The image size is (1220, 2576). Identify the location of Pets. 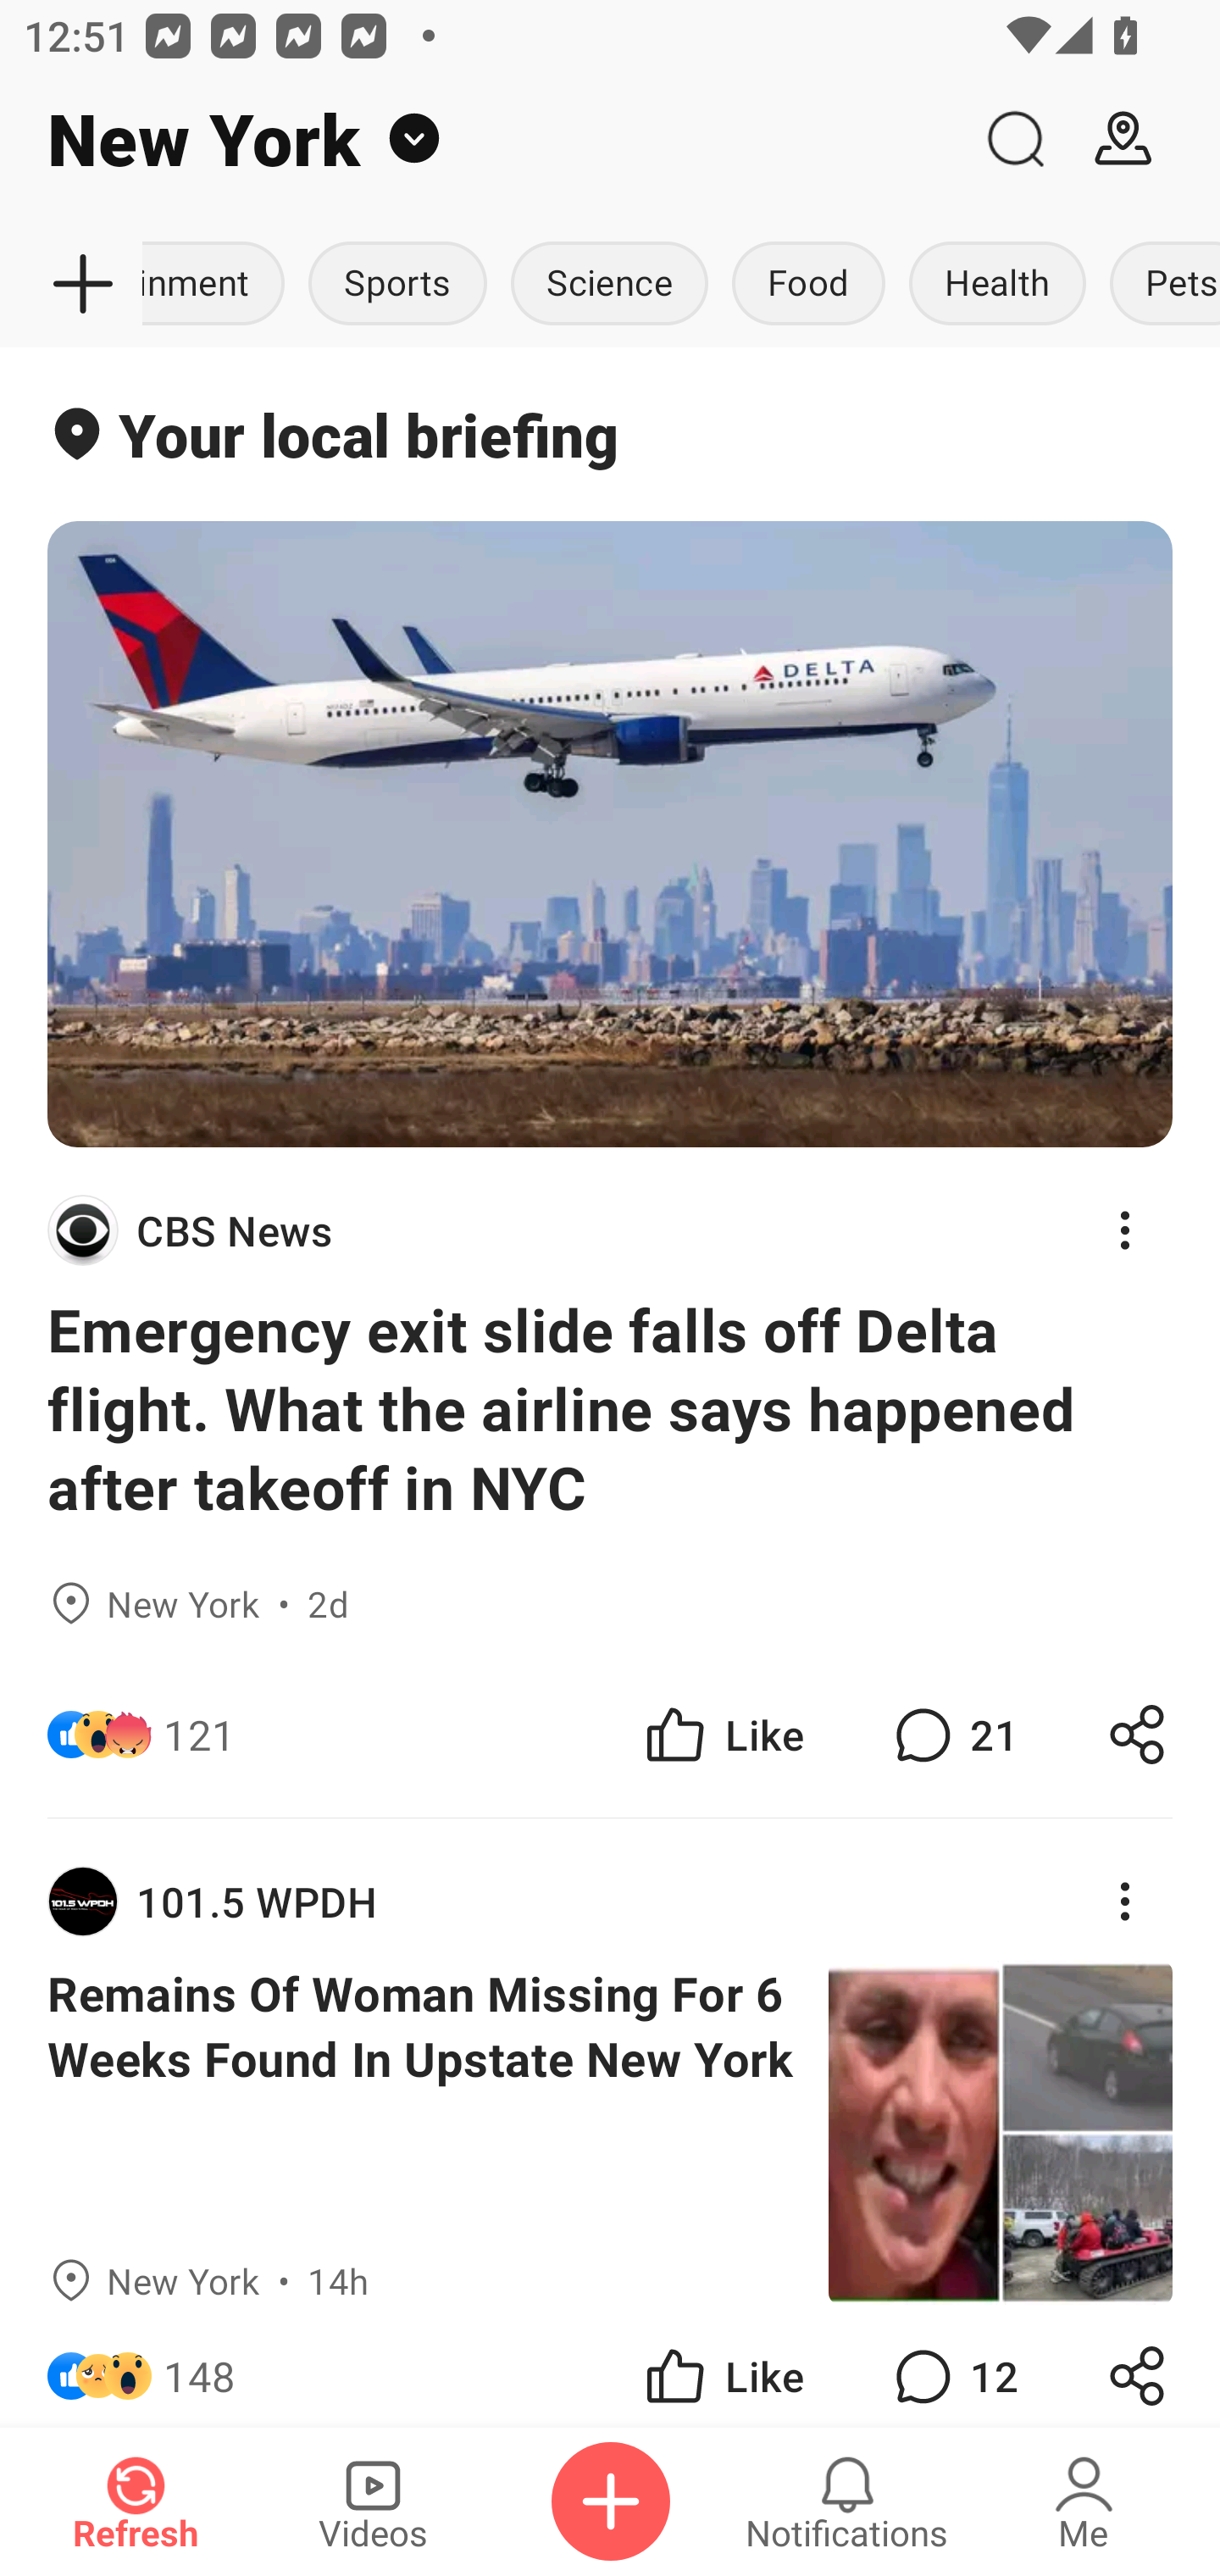
(1159, 285).